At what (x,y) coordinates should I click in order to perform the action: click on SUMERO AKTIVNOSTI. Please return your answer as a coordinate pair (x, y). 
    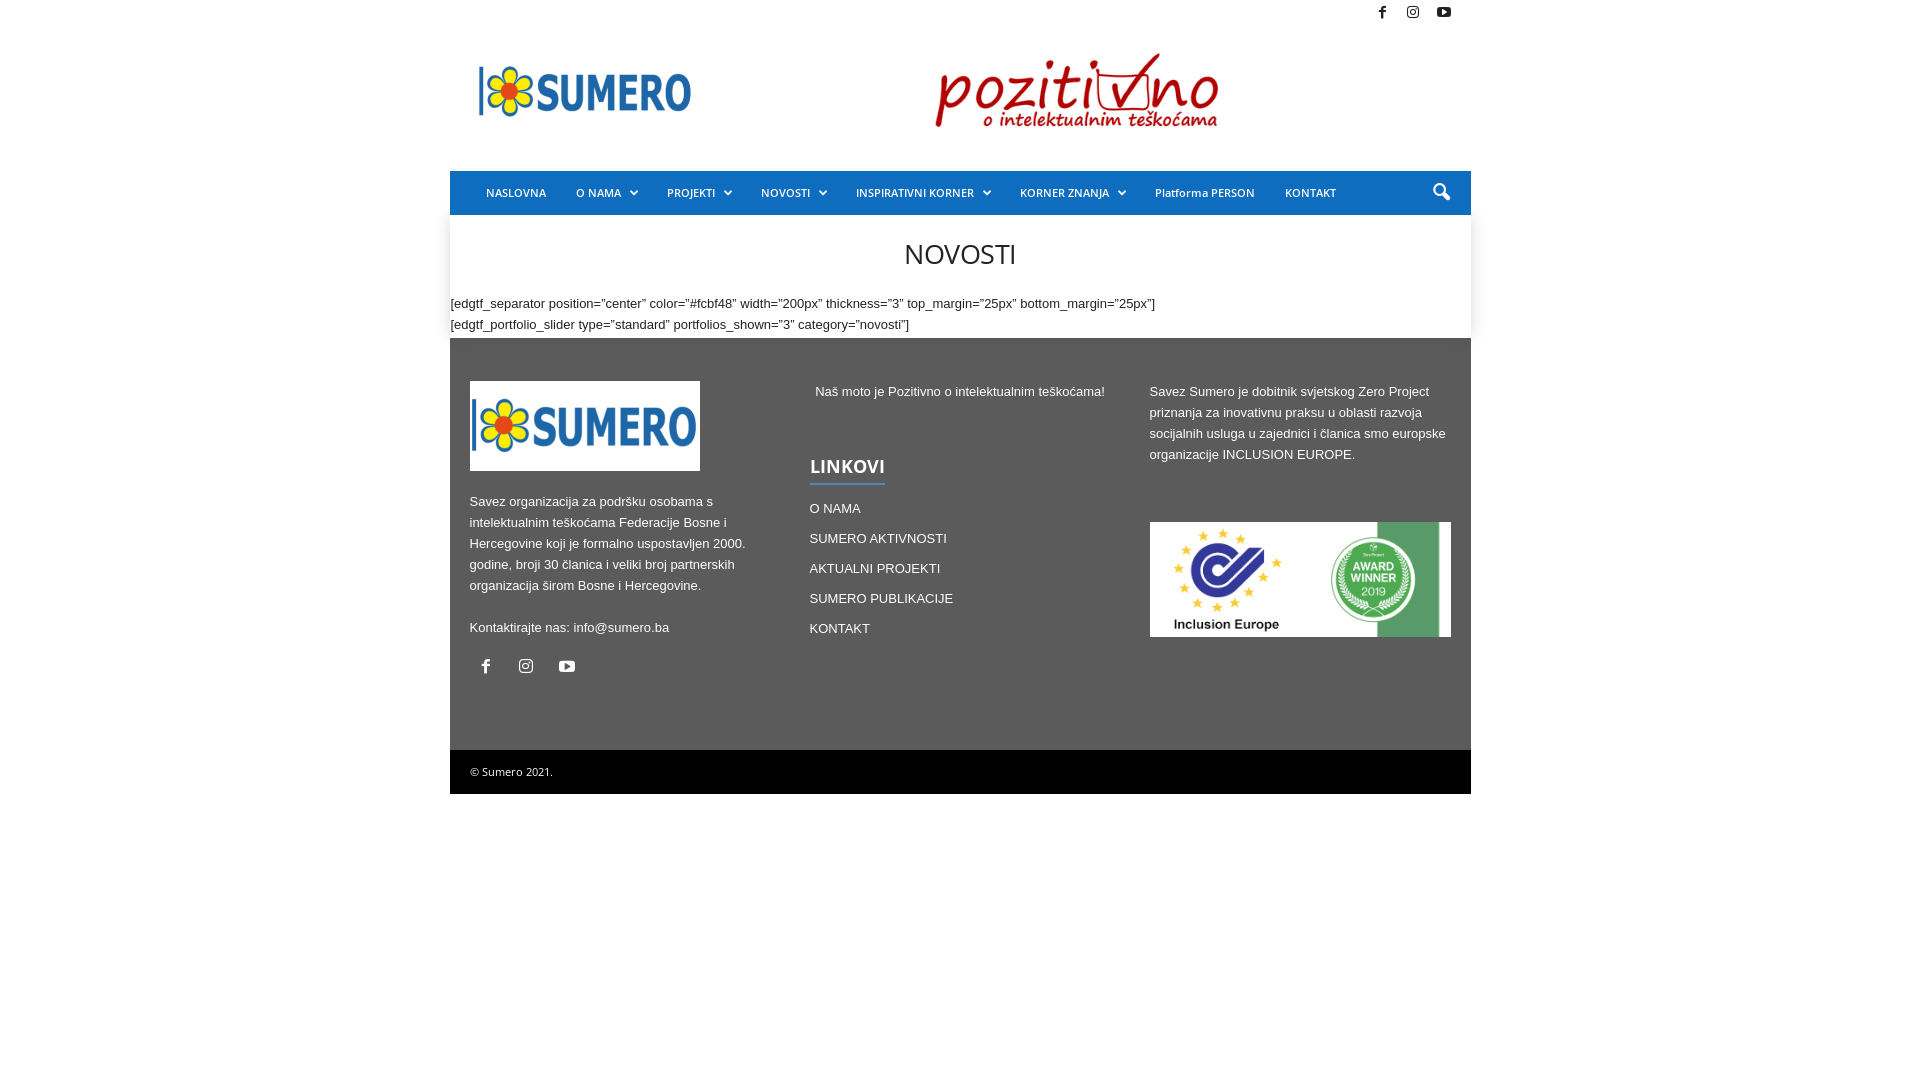
    Looking at the image, I should click on (878, 538).